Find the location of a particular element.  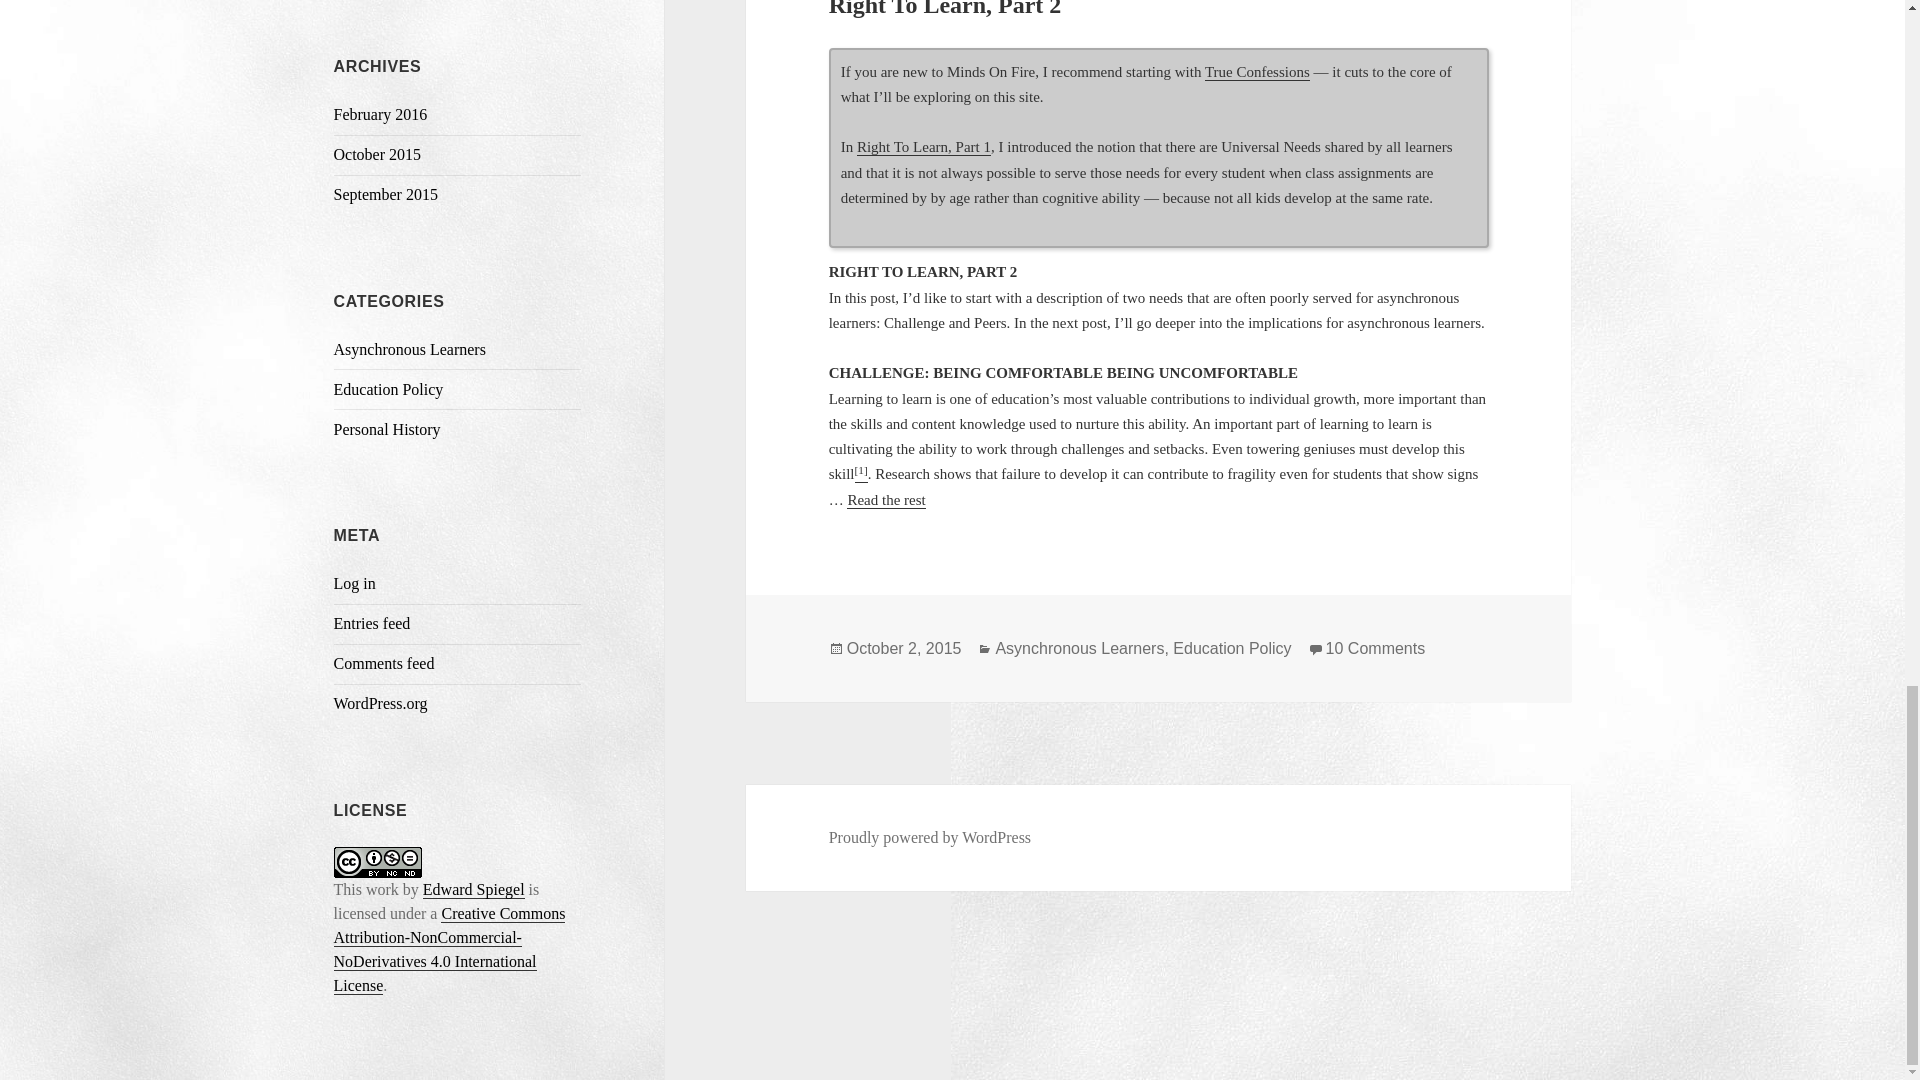

WordPress.org is located at coordinates (381, 703).